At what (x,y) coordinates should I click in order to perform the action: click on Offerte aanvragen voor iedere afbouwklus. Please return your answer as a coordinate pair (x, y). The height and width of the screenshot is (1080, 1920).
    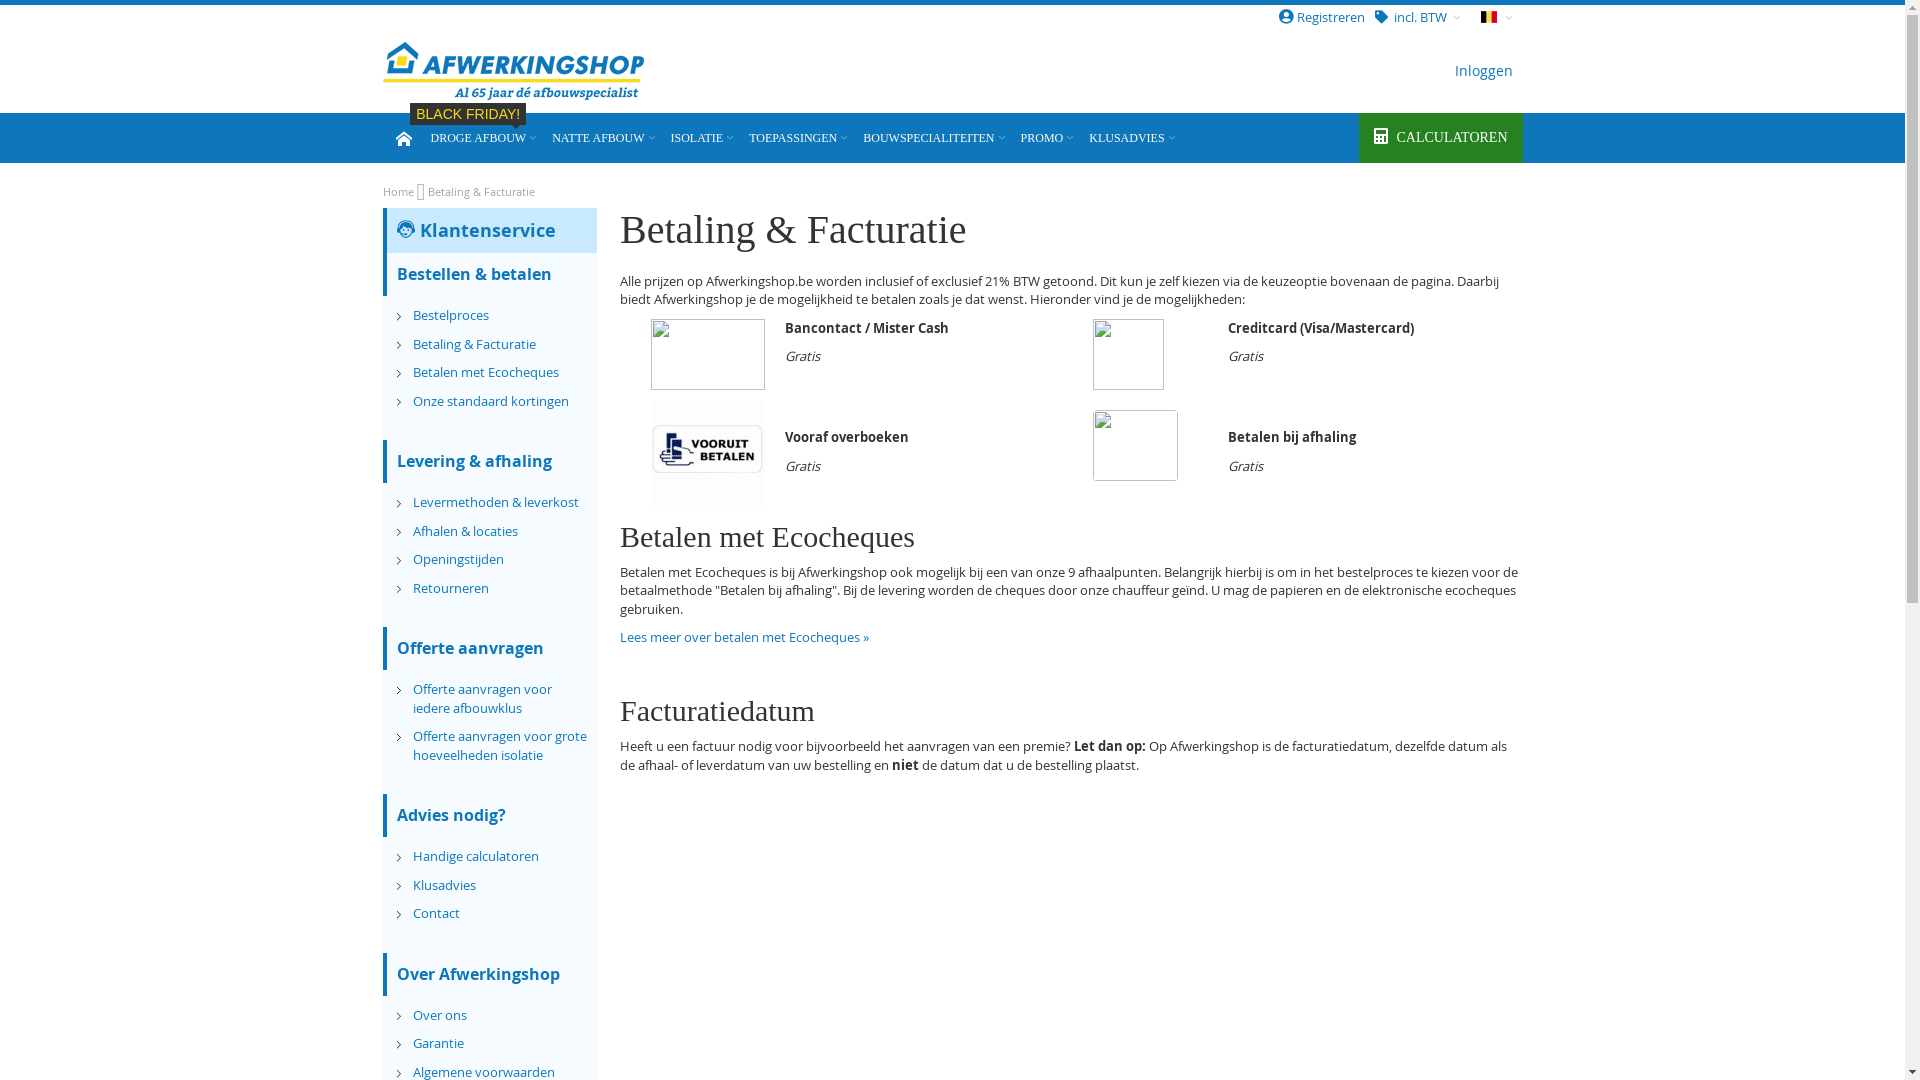
    Looking at the image, I should click on (482, 698).